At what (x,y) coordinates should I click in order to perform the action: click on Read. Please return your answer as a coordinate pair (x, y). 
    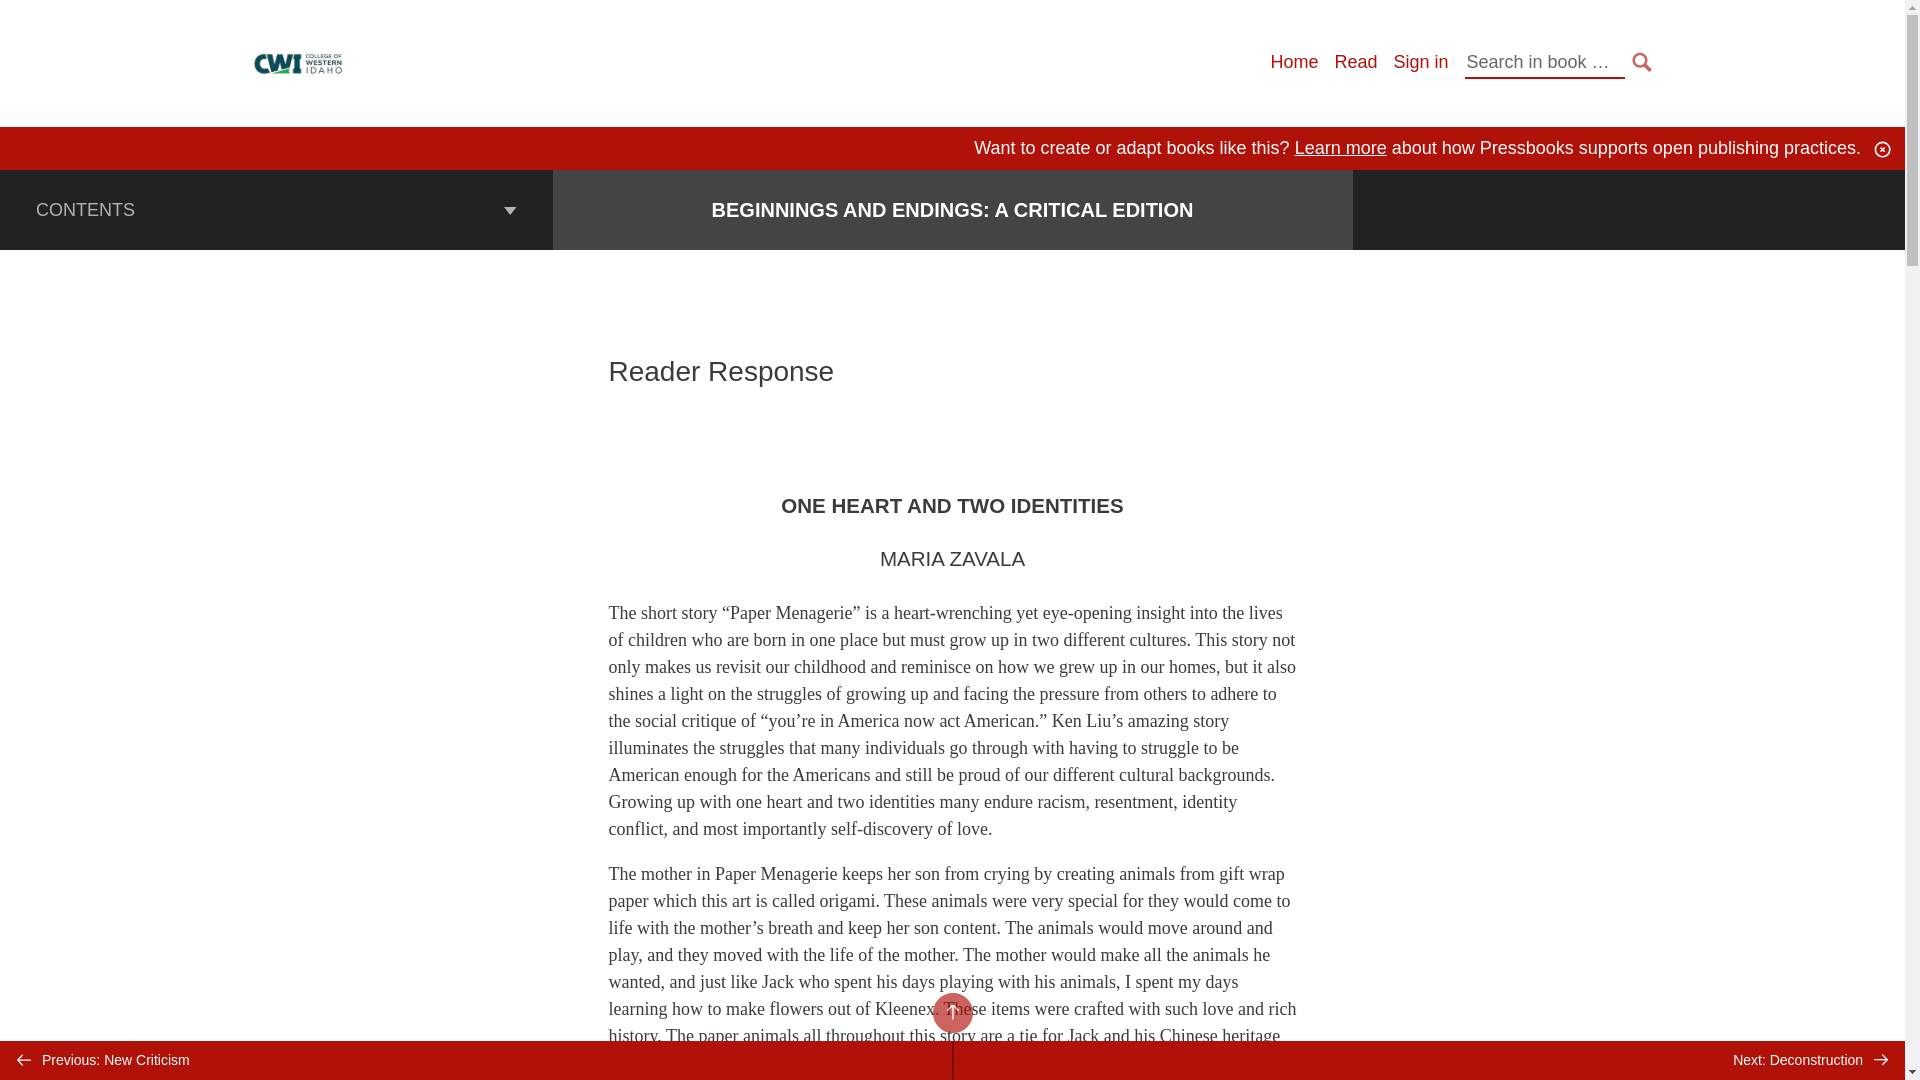
    Looking at the image, I should click on (1355, 62).